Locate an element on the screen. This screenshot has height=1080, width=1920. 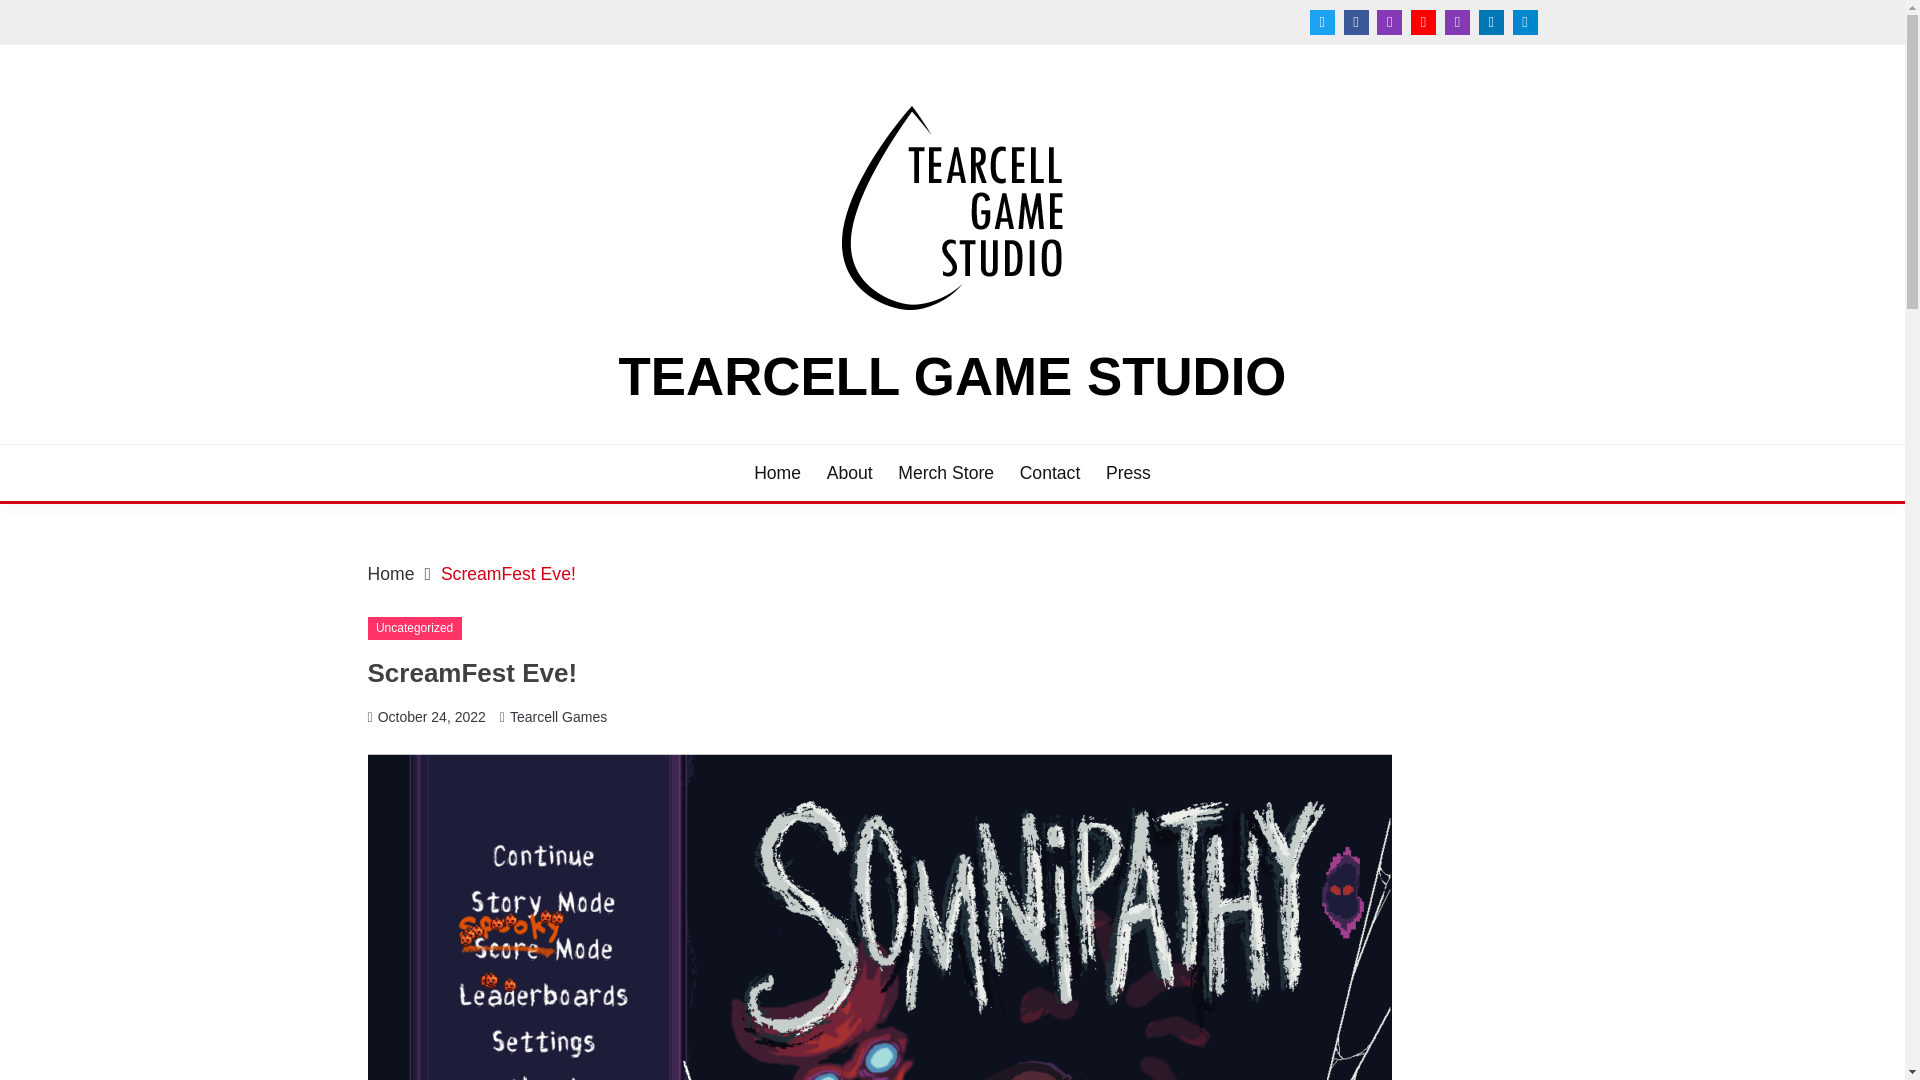
About is located at coordinates (850, 473).